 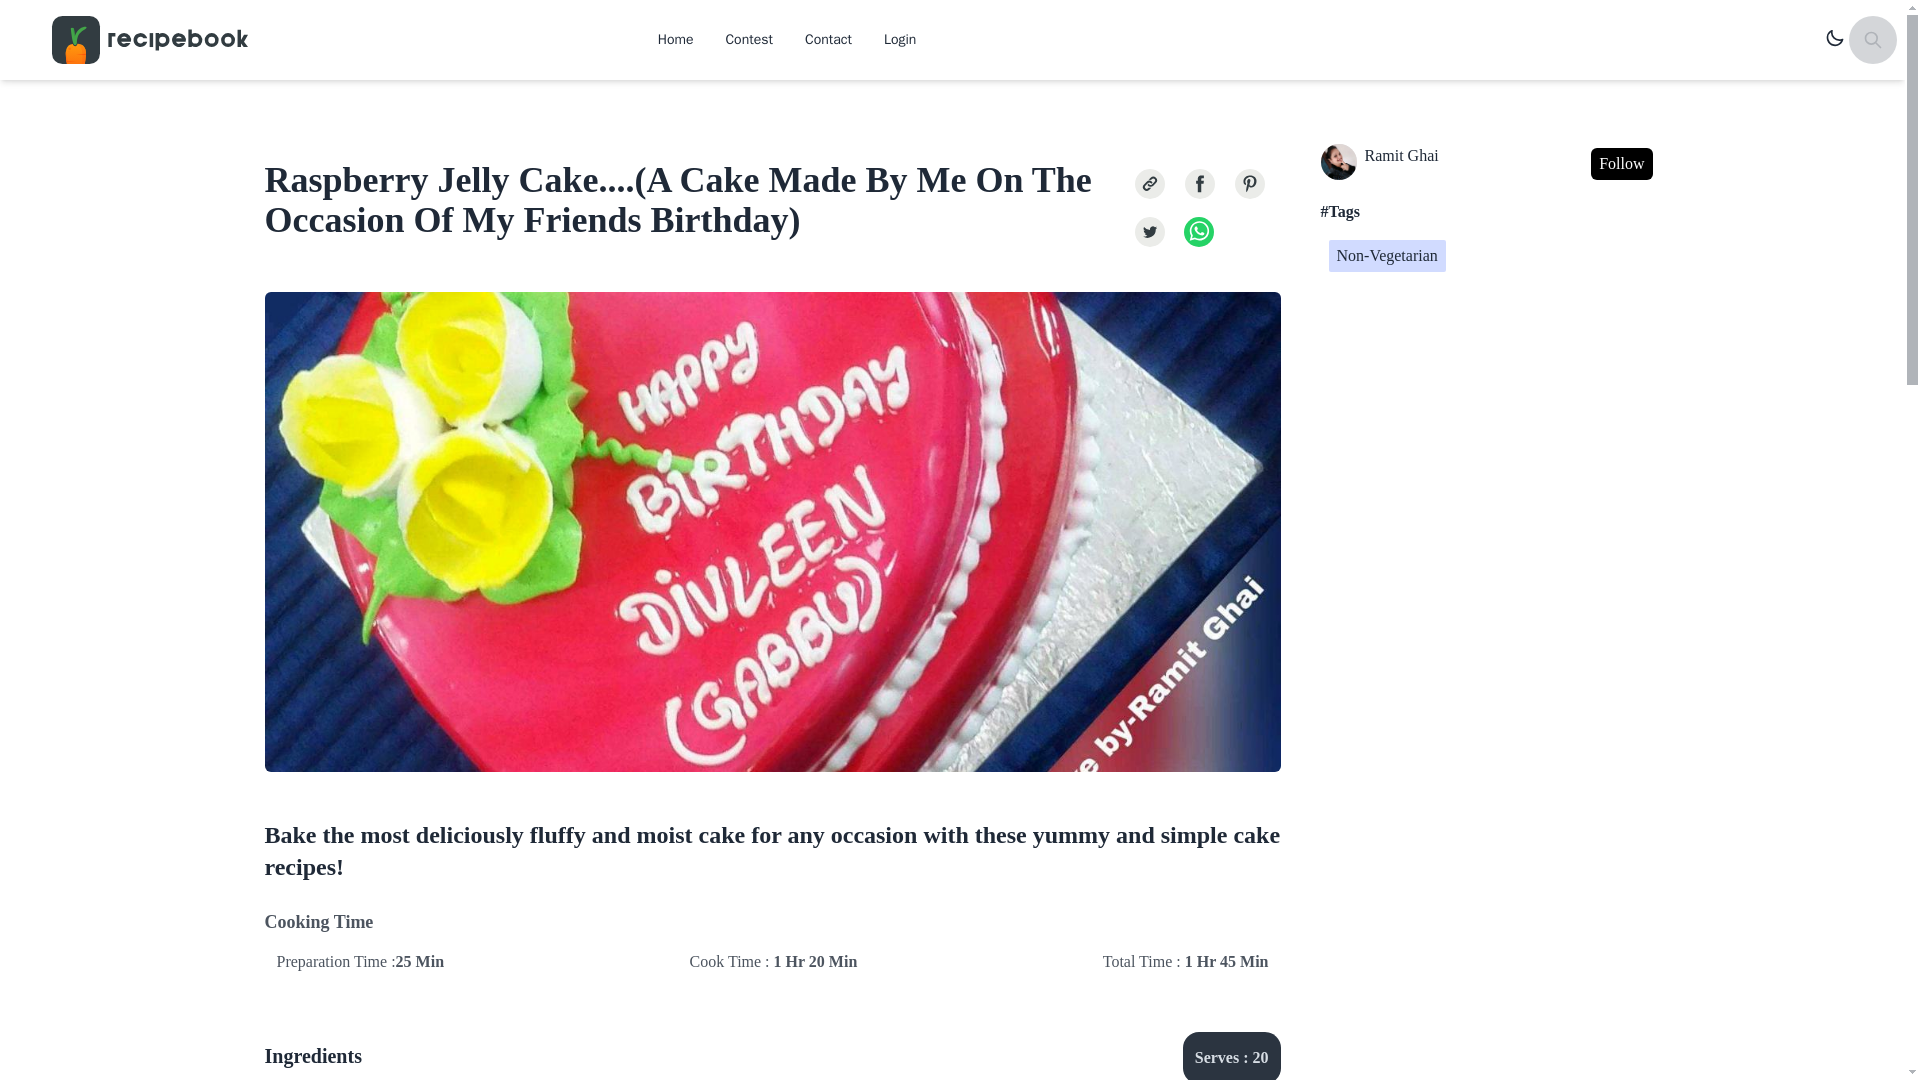 What do you see at coordinates (1836, 40) in the screenshot?
I see `synthwave` at bounding box center [1836, 40].